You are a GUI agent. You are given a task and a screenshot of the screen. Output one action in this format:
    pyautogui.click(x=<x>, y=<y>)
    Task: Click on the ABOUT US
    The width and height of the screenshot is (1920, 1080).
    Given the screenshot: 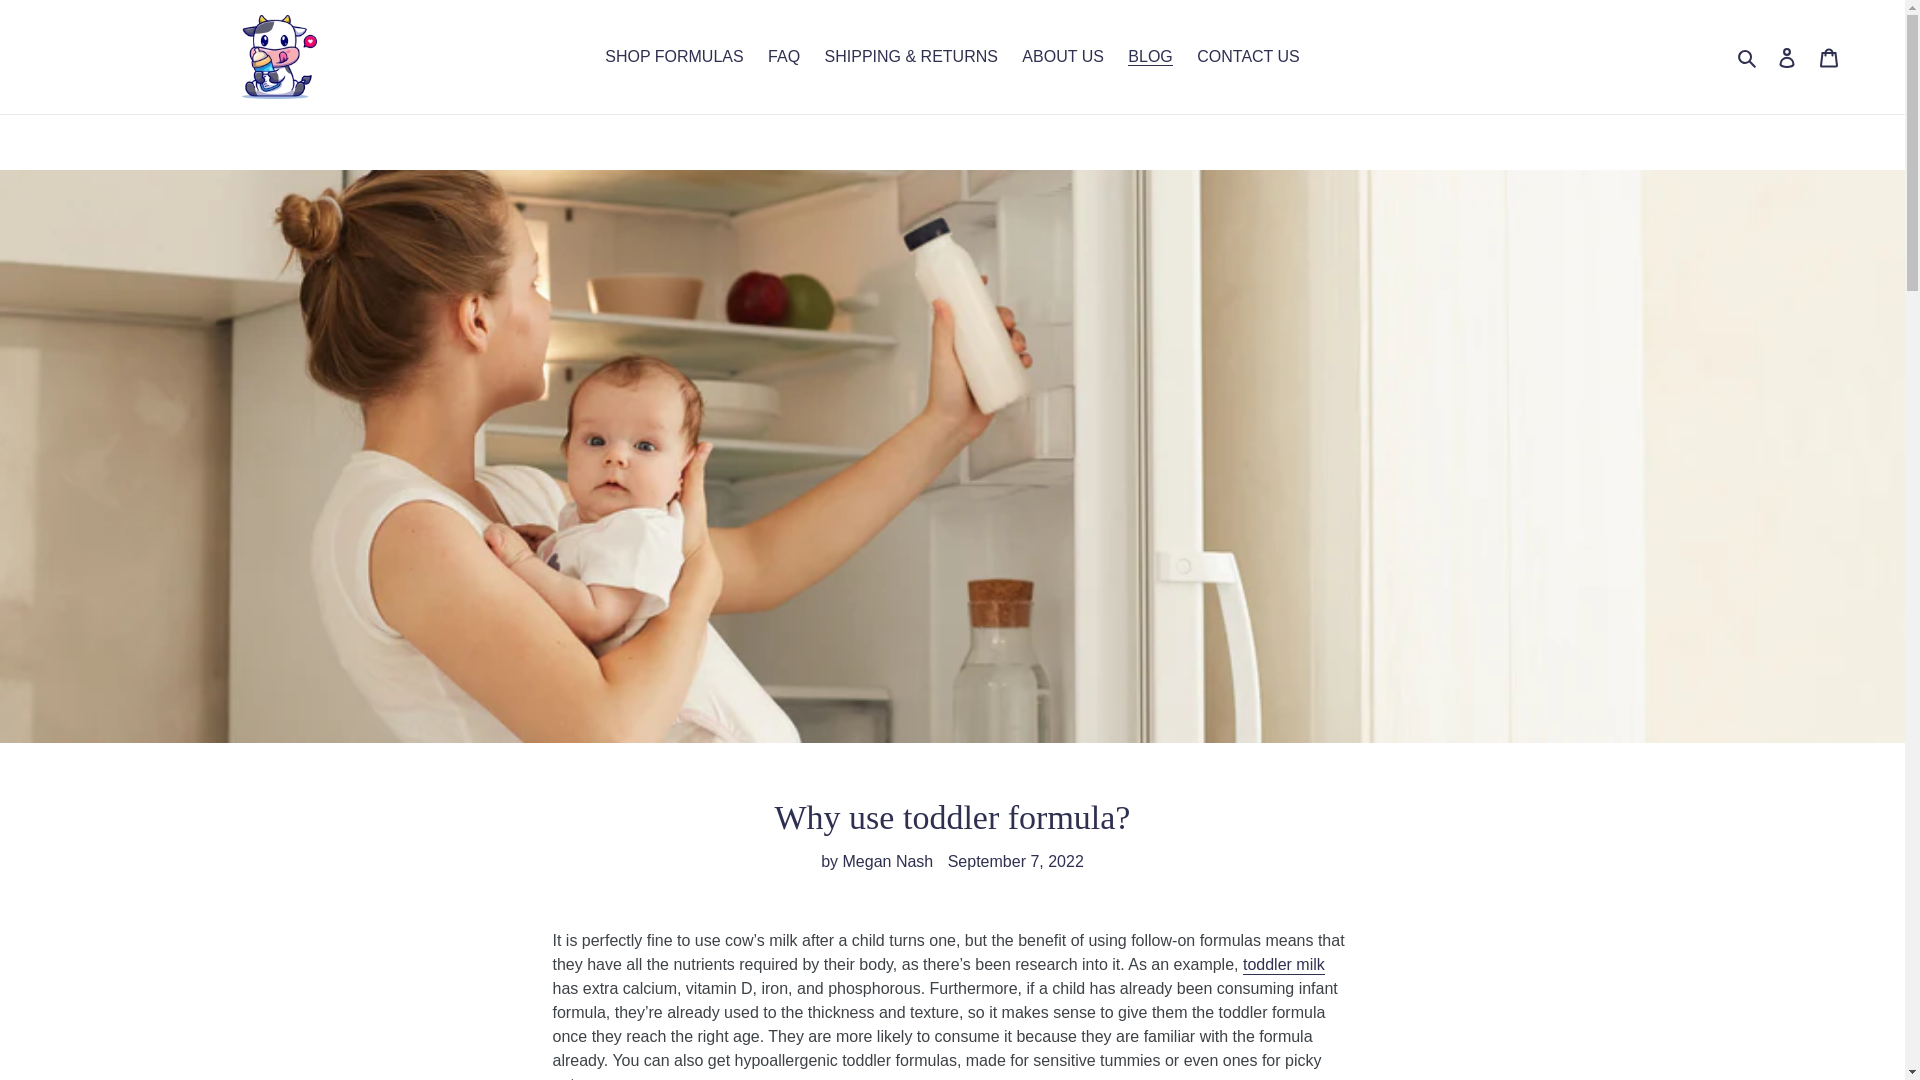 What is the action you would take?
    pyautogui.click(x=1062, y=57)
    